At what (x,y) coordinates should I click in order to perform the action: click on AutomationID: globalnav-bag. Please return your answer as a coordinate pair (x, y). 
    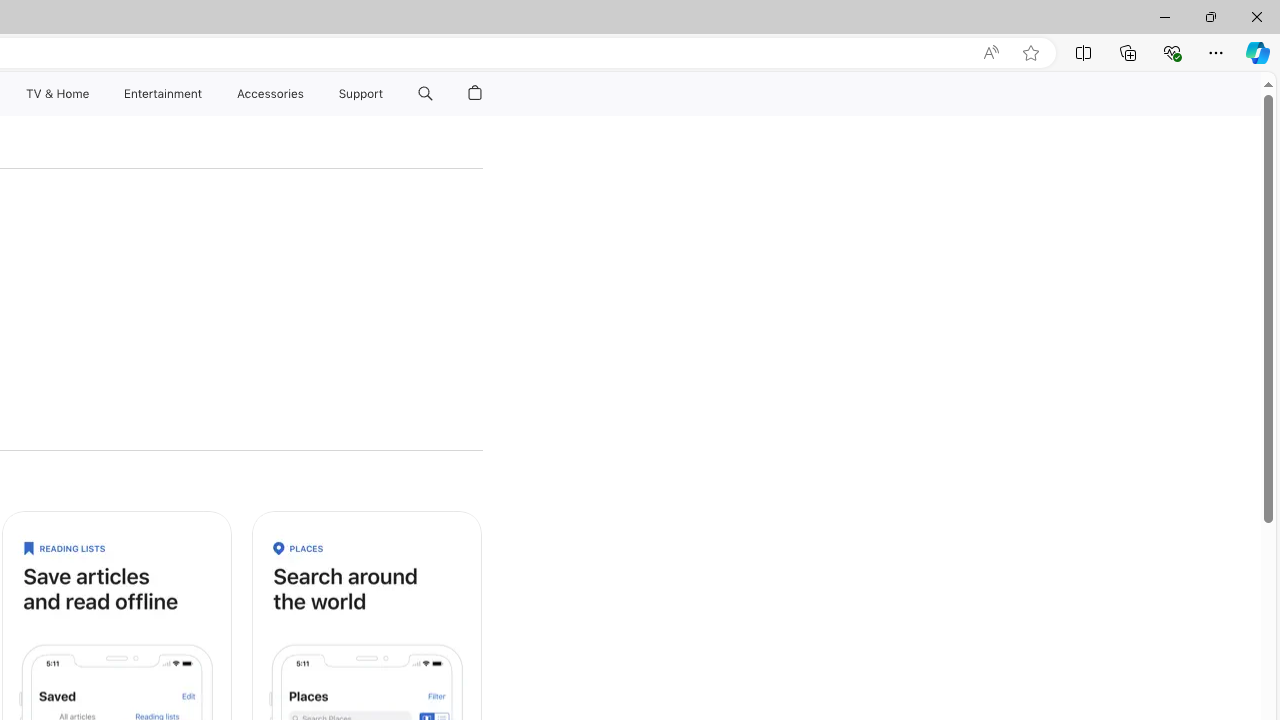
    Looking at the image, I should click on (475, 94).